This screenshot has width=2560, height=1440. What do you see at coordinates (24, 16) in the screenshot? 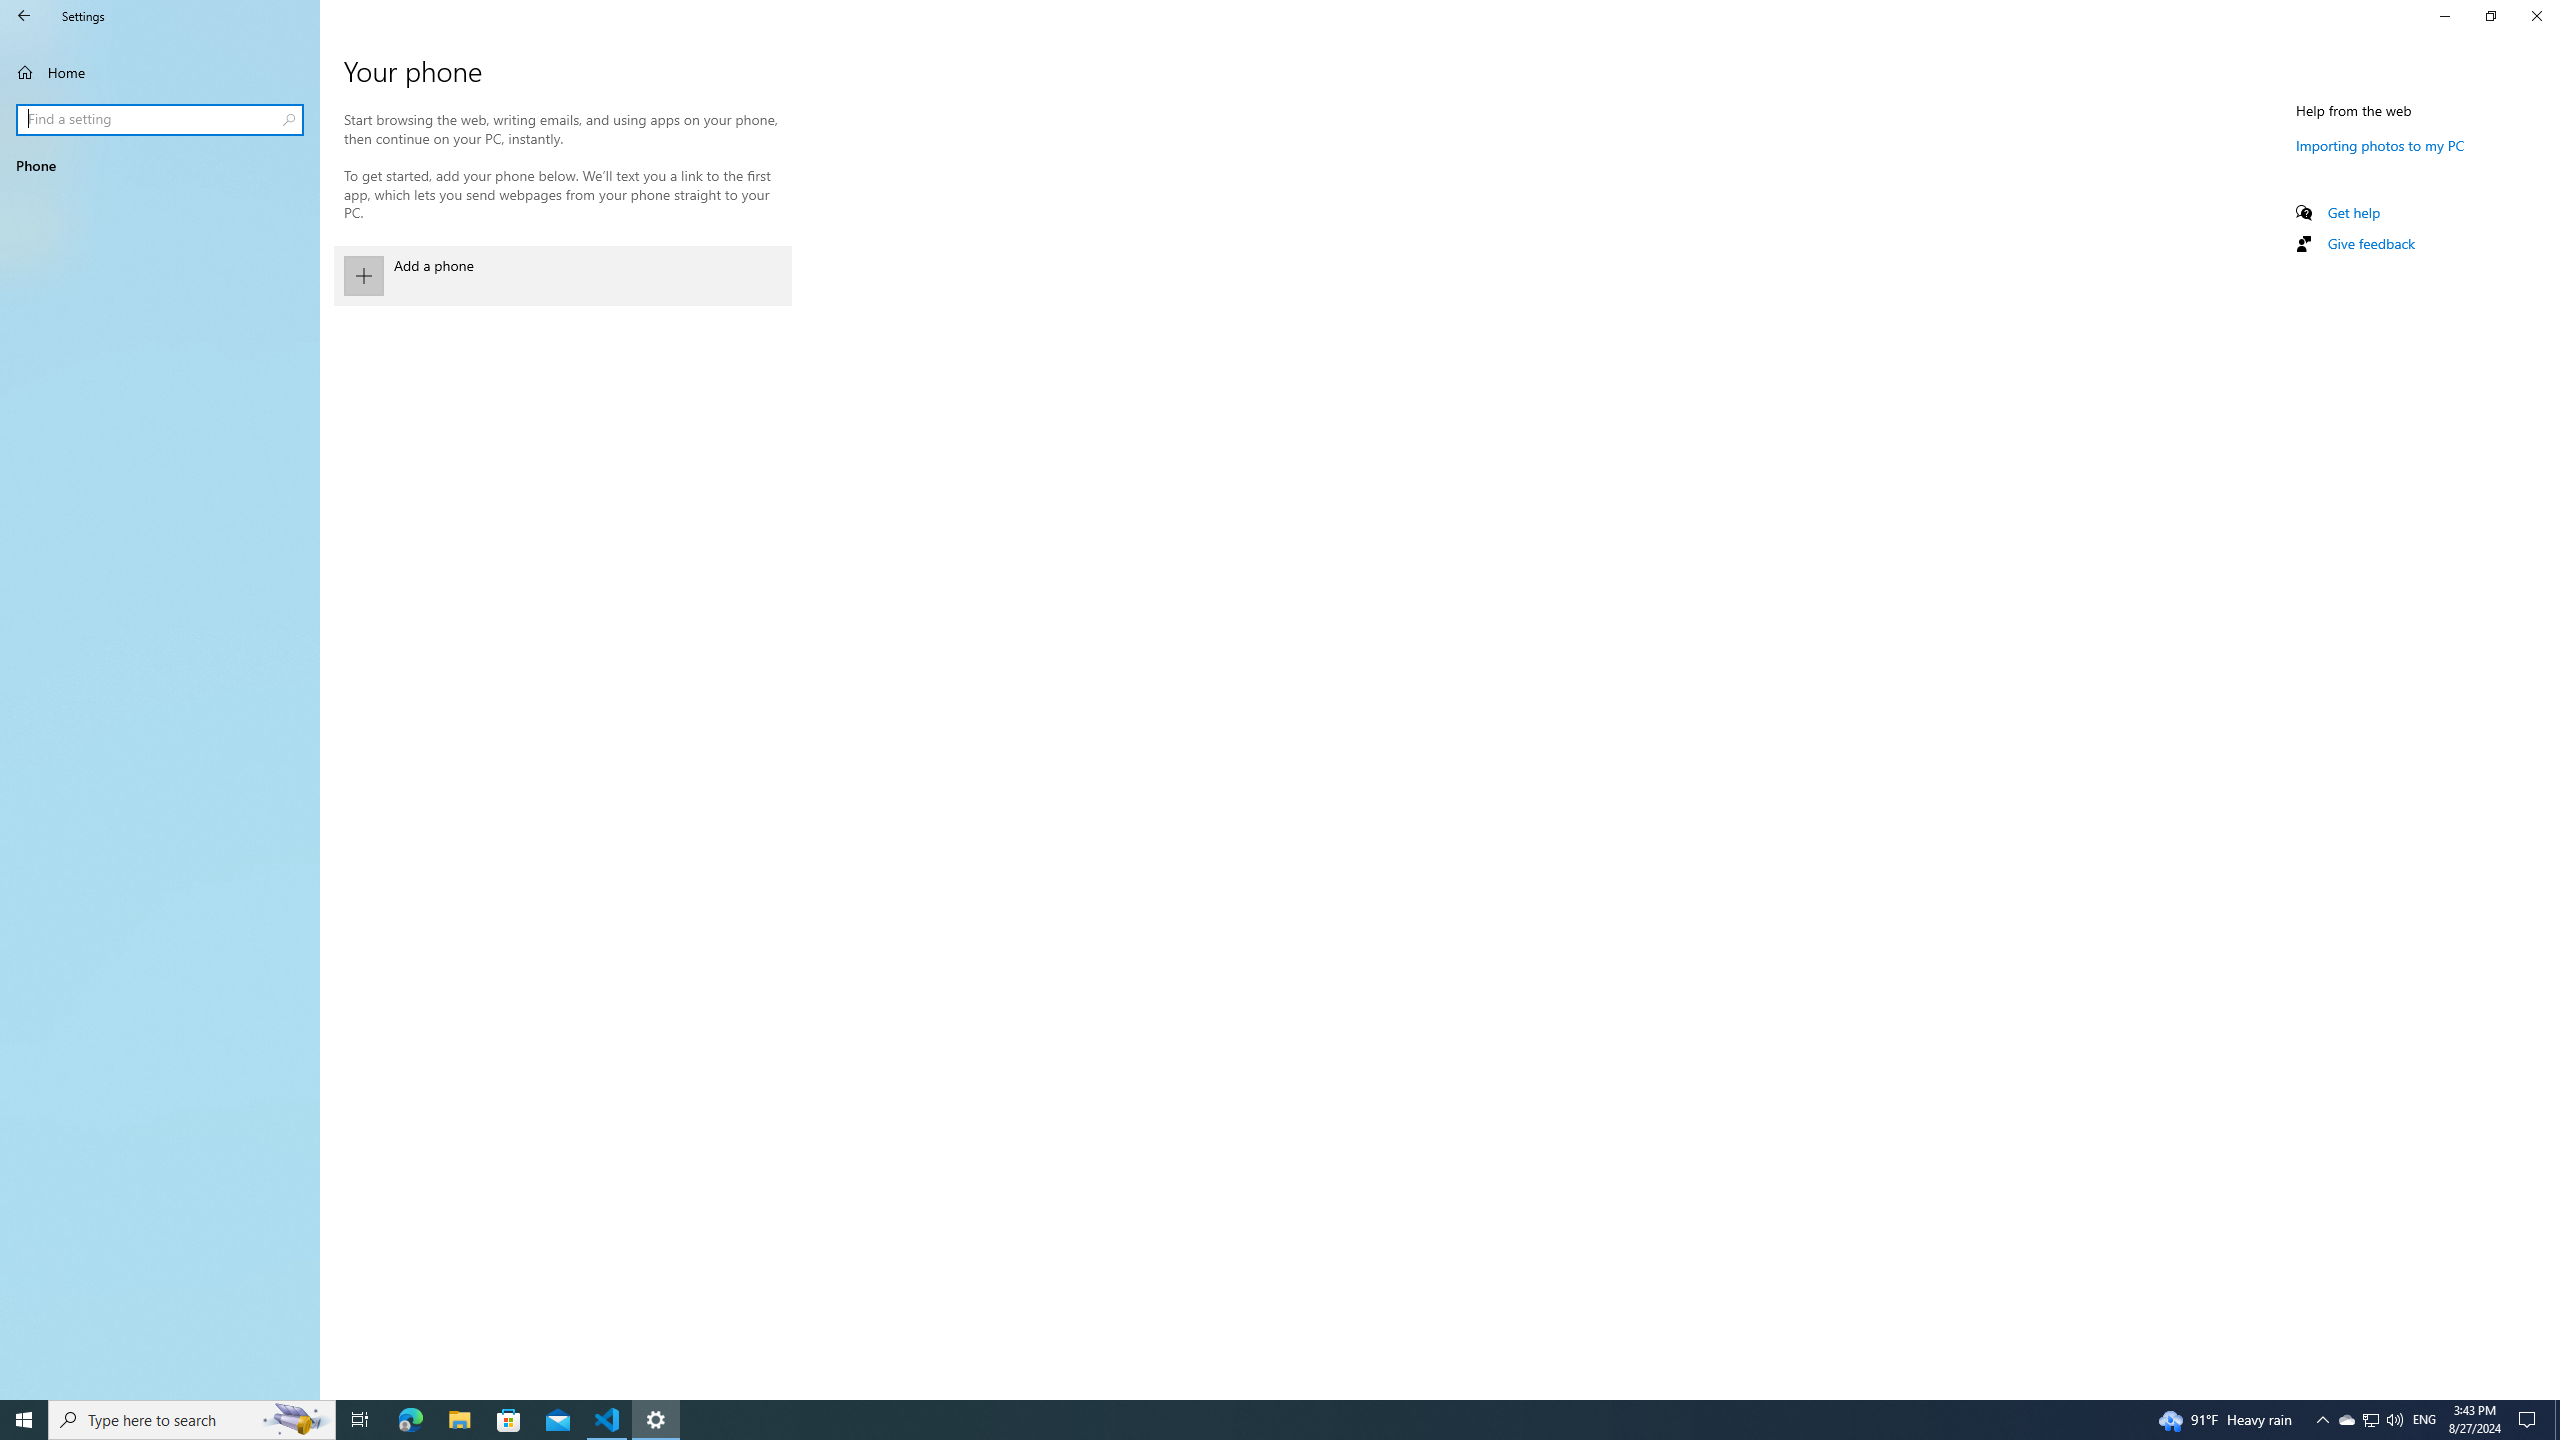
I see `Back` at bounding box center [24, 16].